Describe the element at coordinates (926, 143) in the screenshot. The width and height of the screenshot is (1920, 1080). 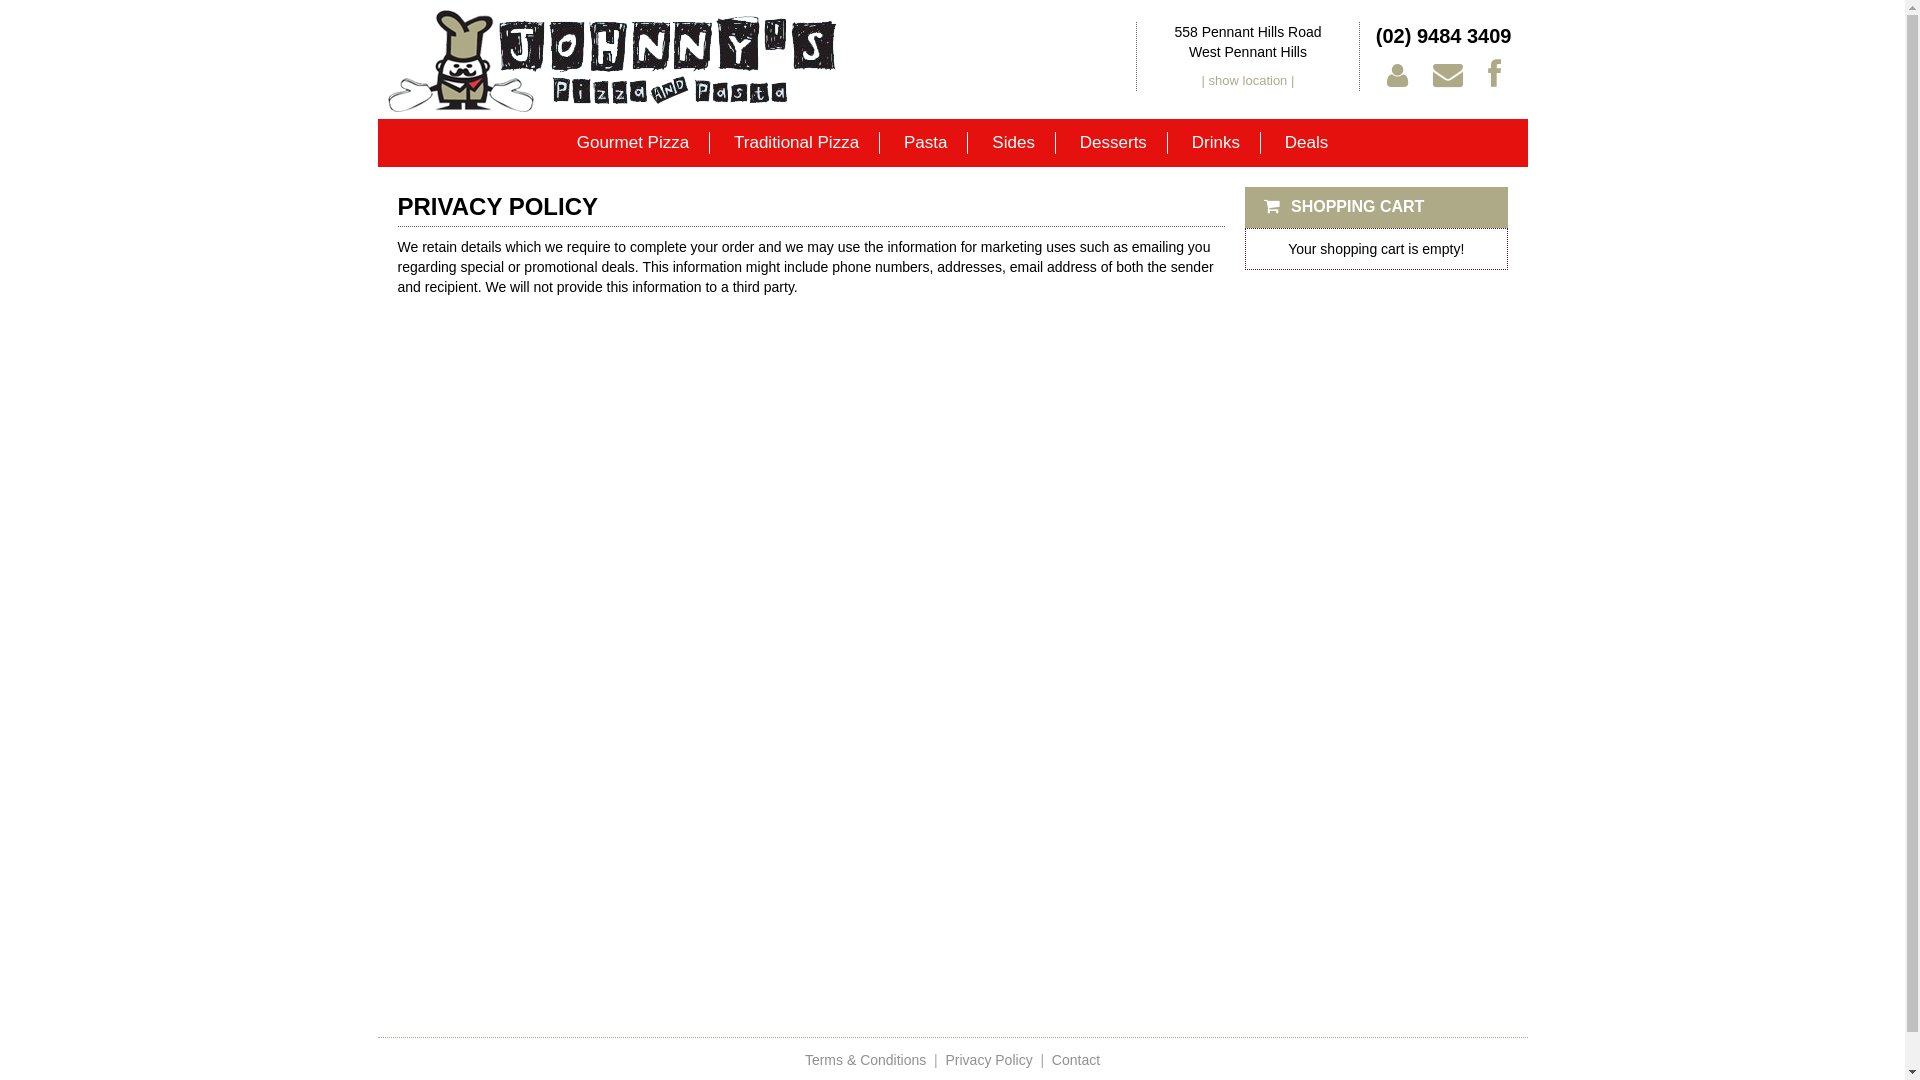
I see `Pasta` at that location.